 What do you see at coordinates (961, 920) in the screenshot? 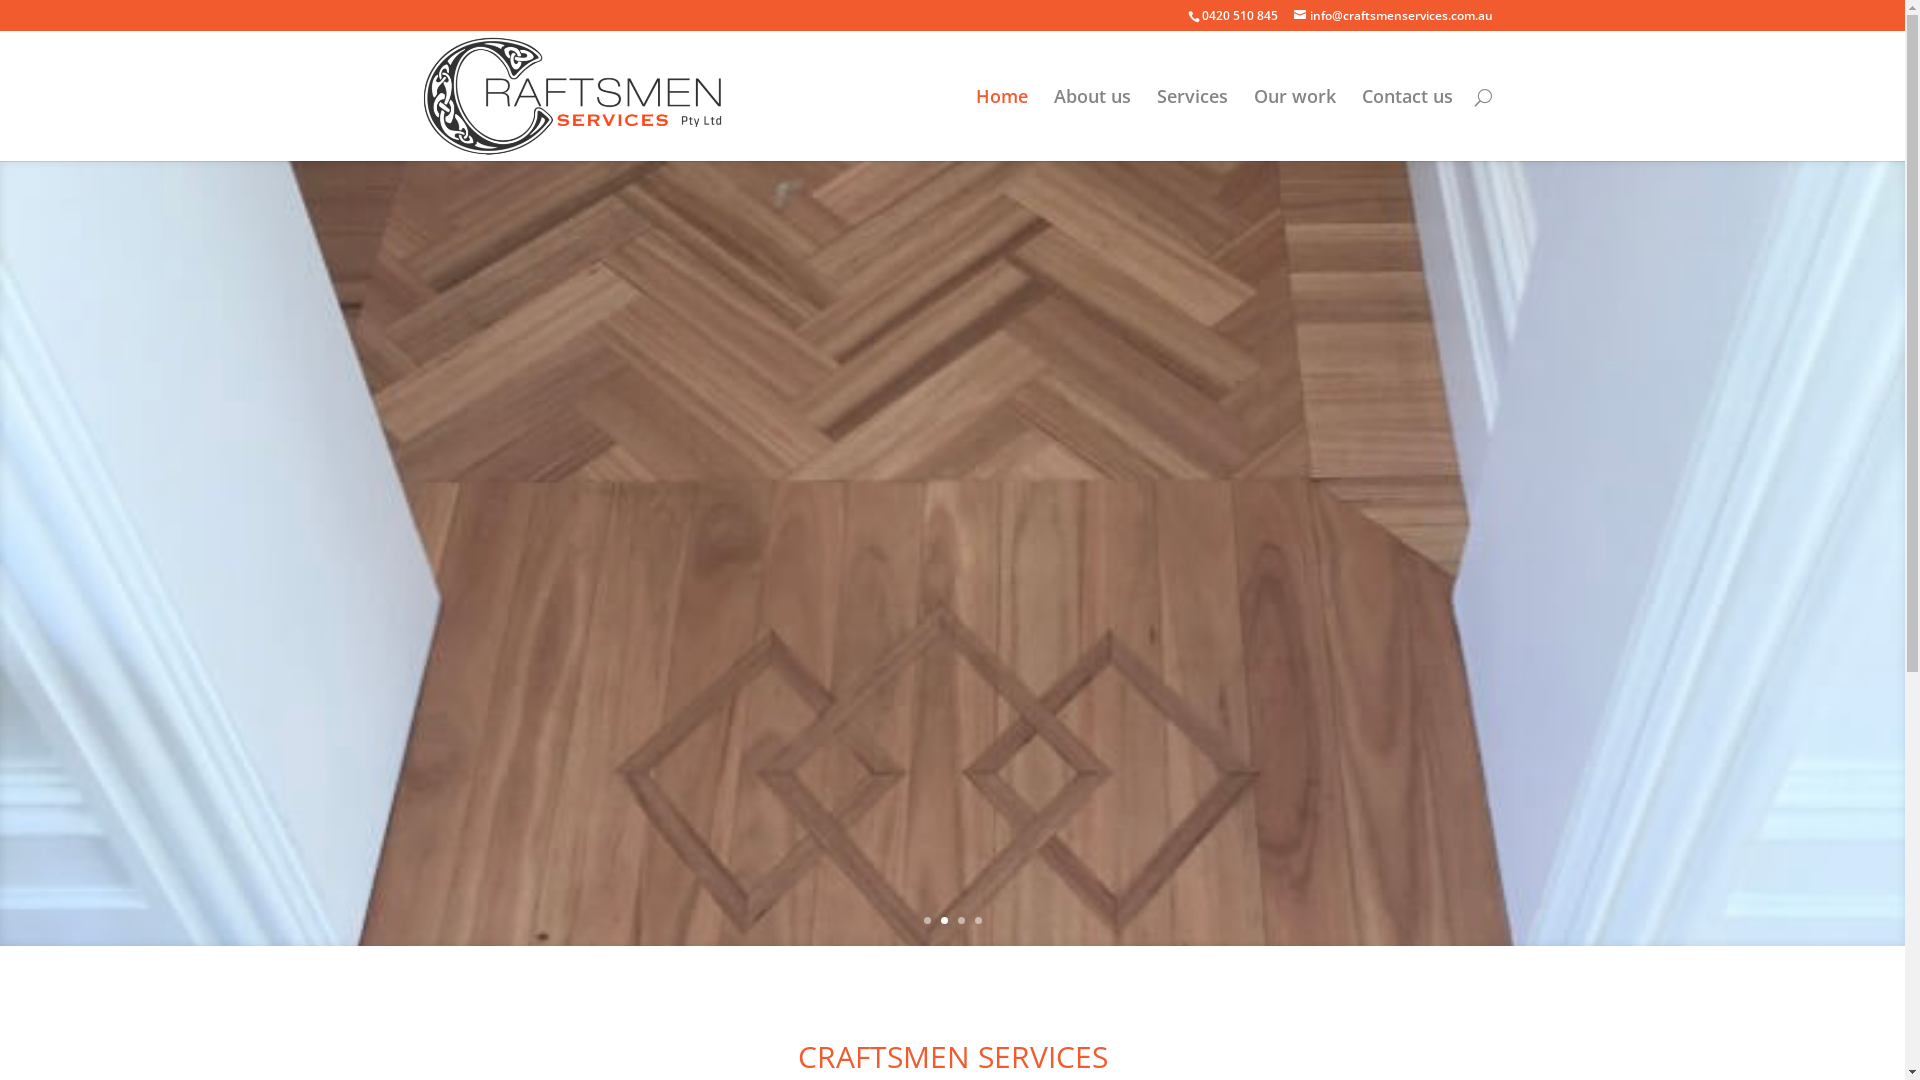
I see `3` at bounding box center [961, 920].